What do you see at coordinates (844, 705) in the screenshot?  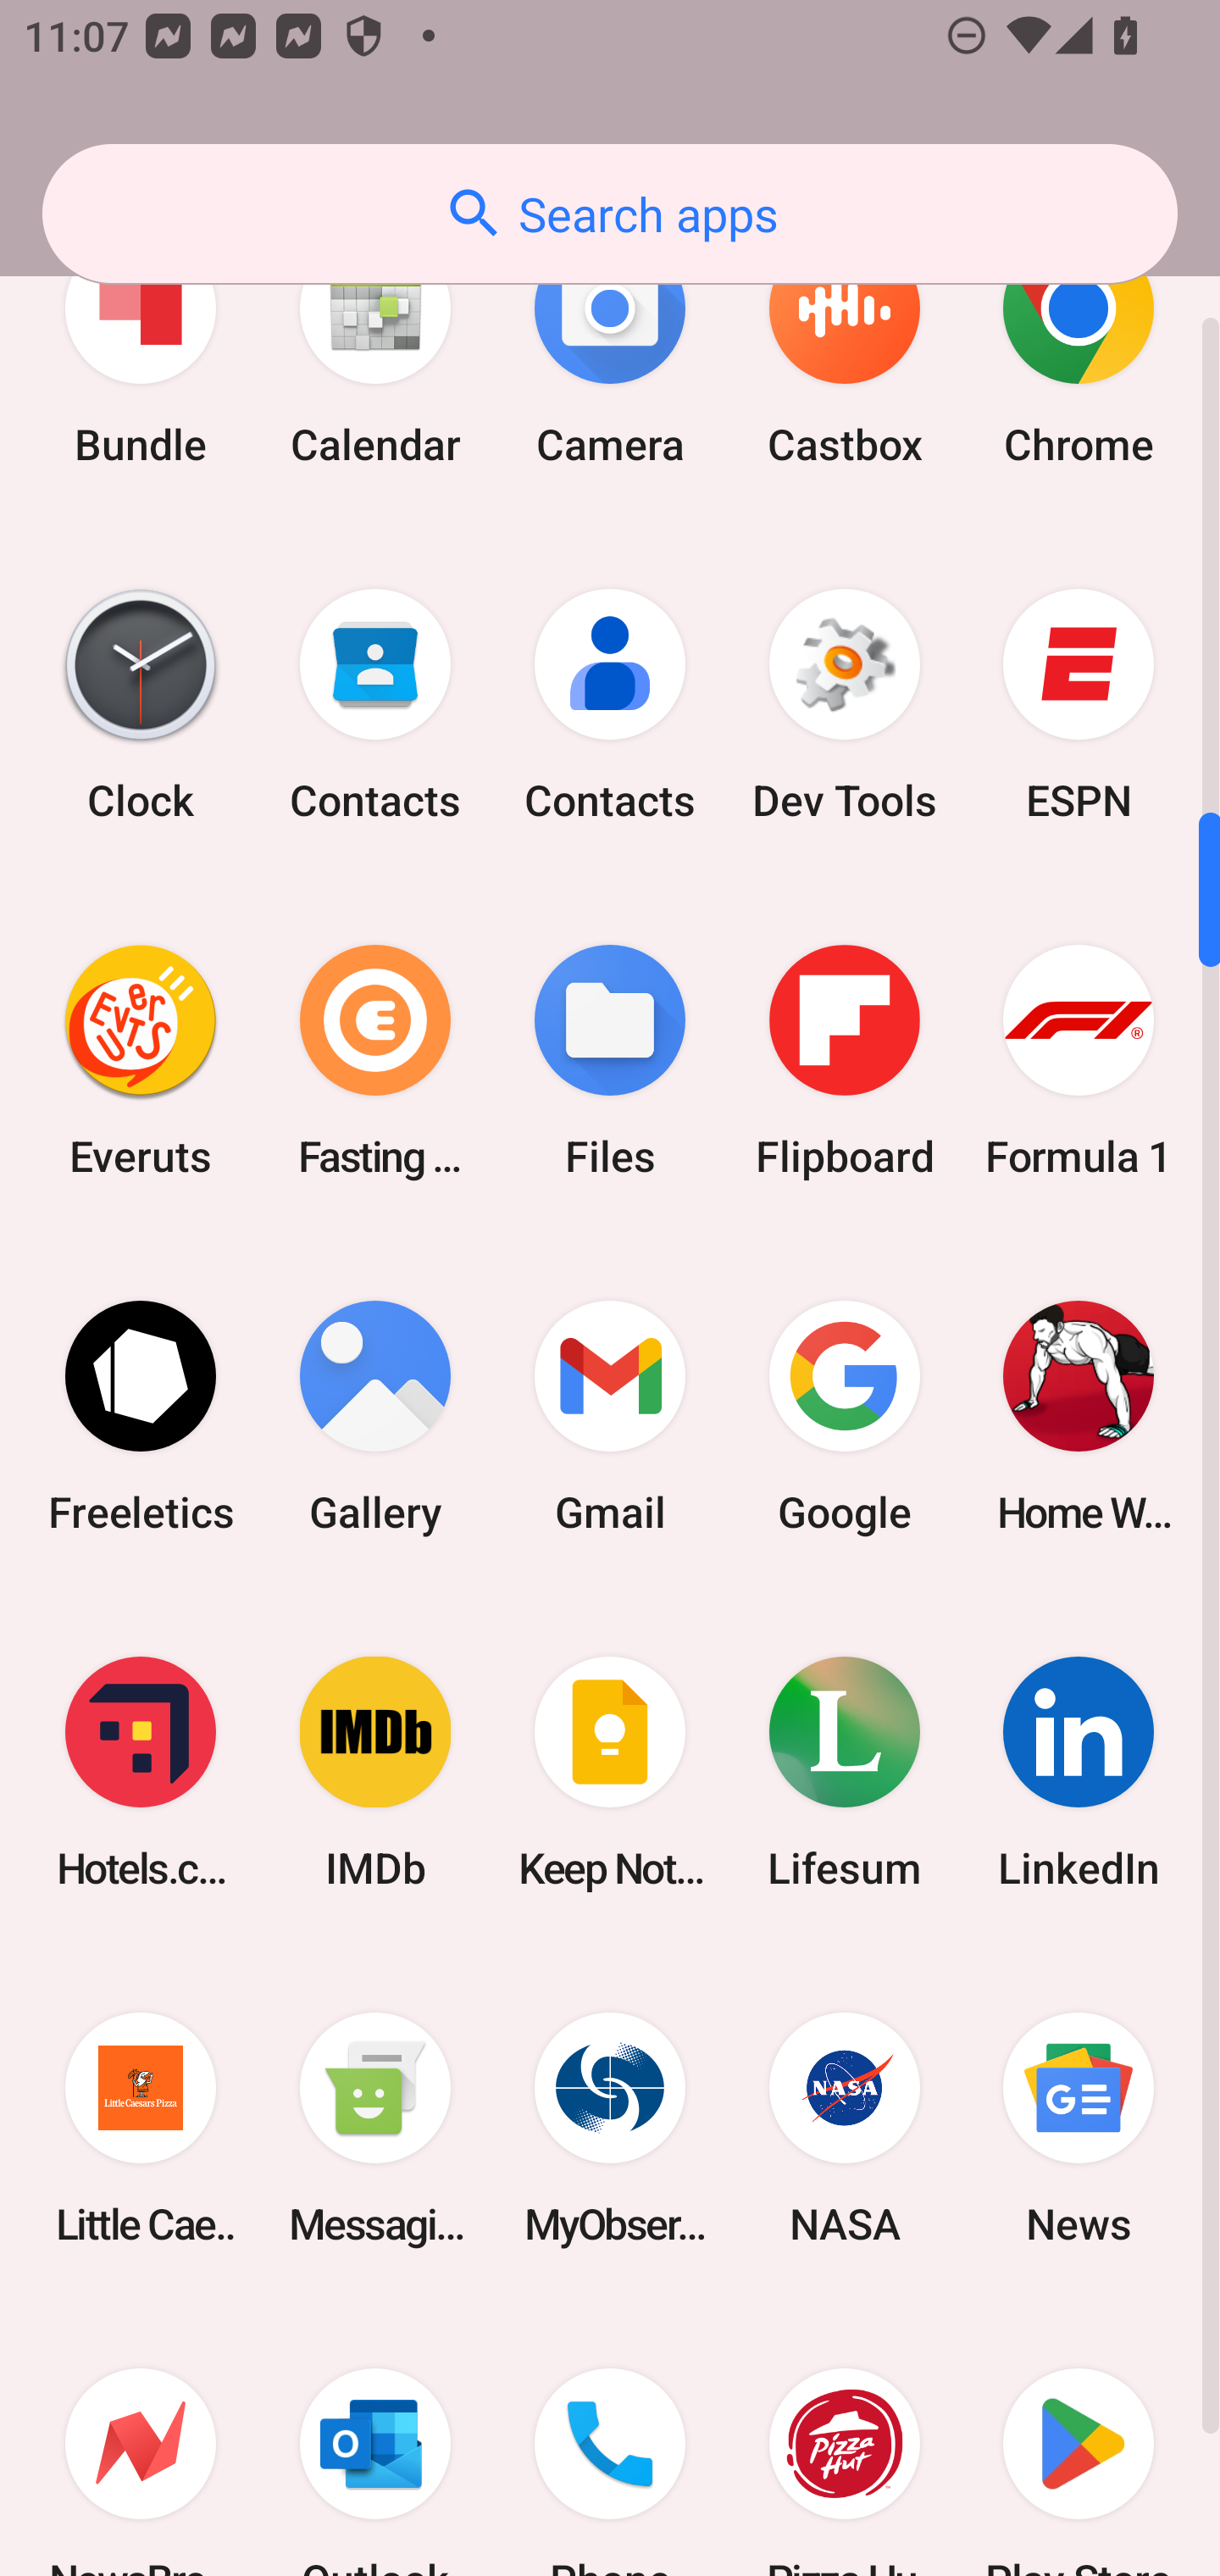 I see `Dev Tools` at bounding box center [844, 705].